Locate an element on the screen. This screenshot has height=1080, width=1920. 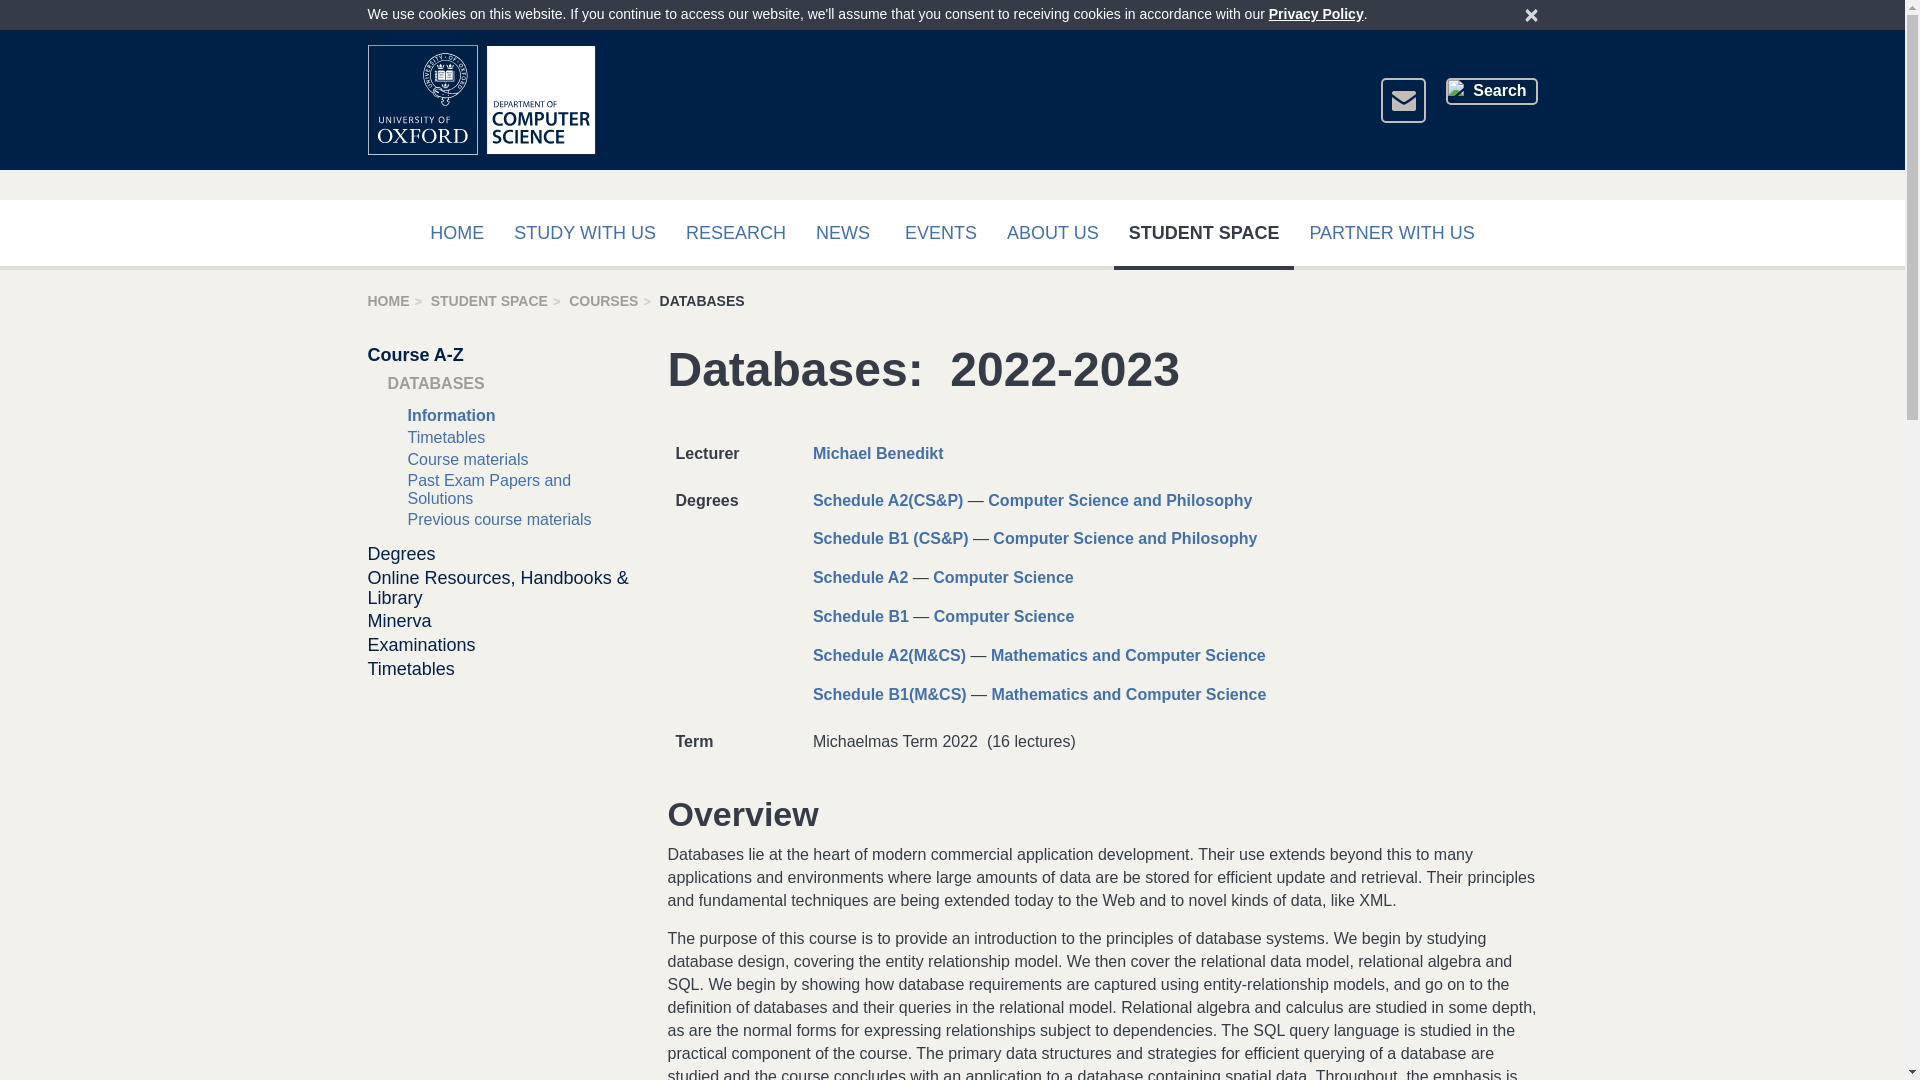
Computer Science is located at coordinates (1003, 578).